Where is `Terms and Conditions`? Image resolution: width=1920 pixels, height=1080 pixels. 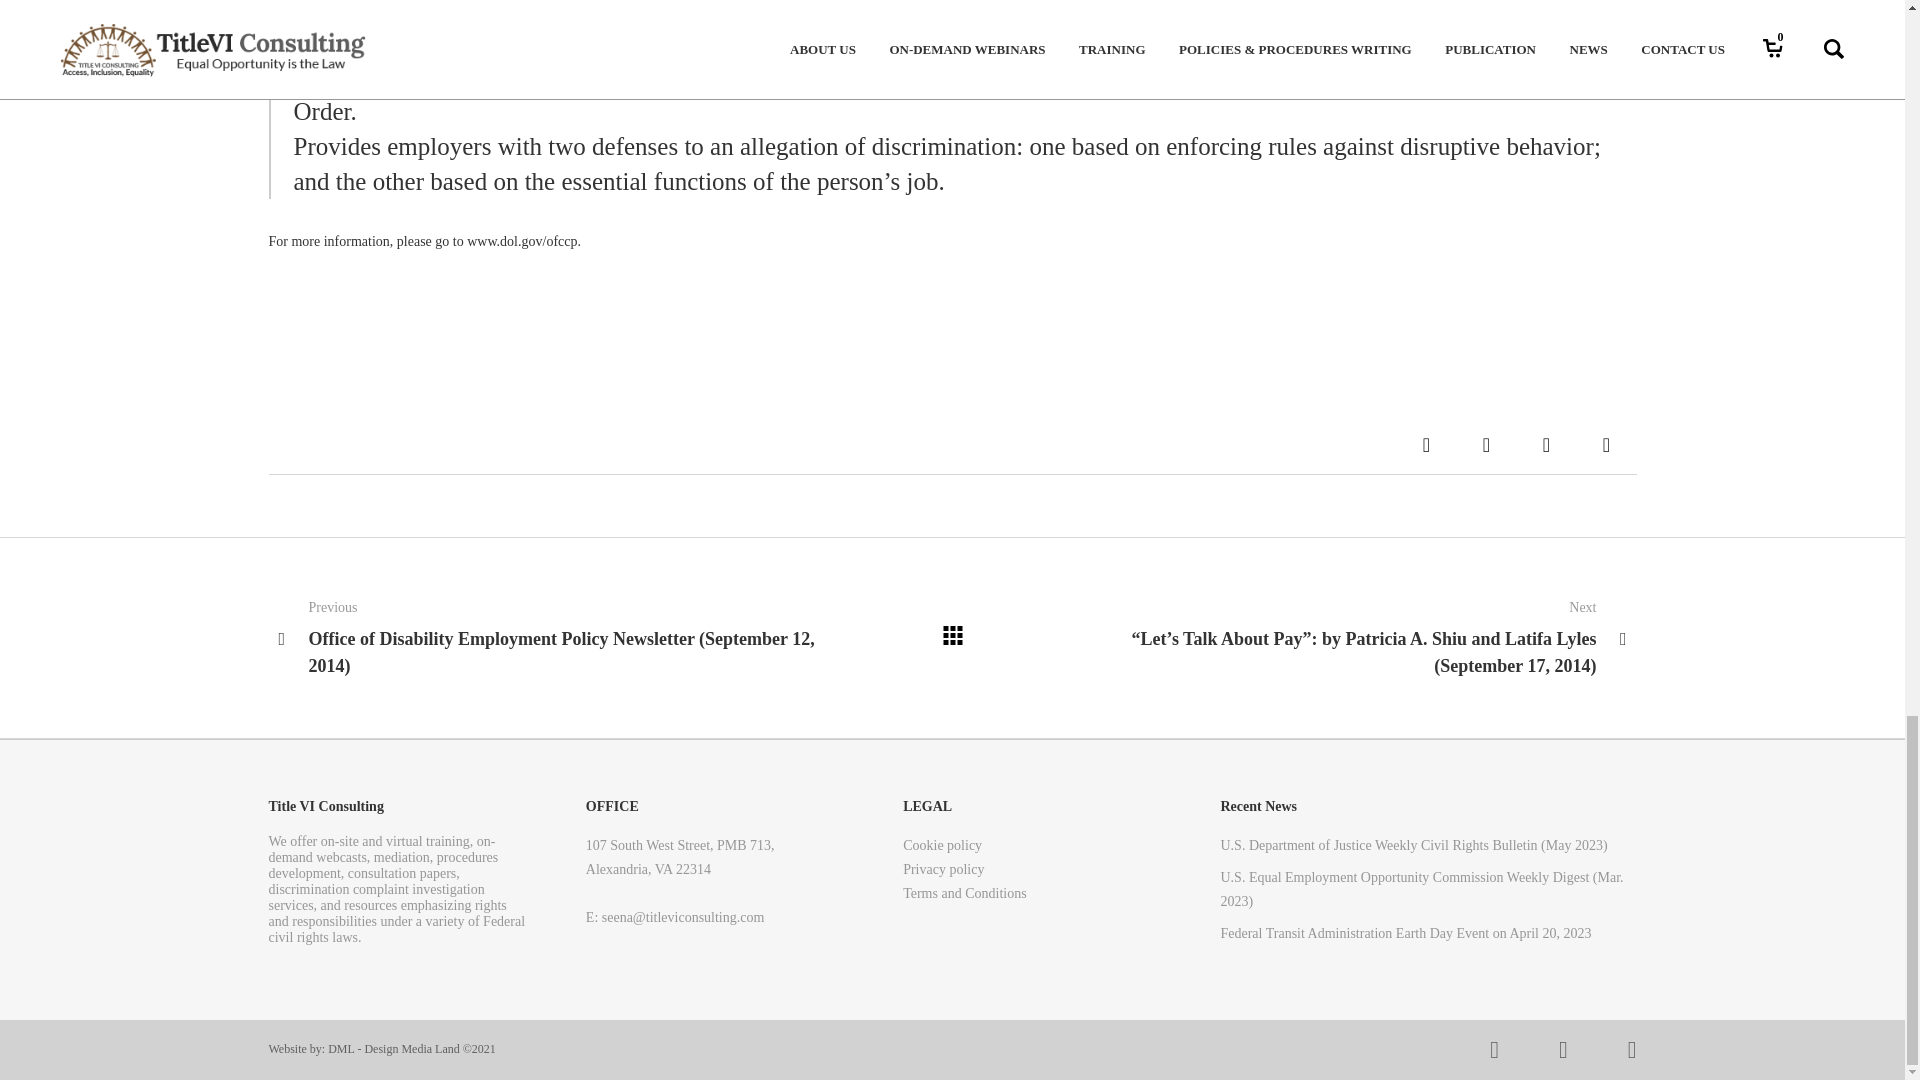 Terms and Conditions is located at coordinates (964, 893).